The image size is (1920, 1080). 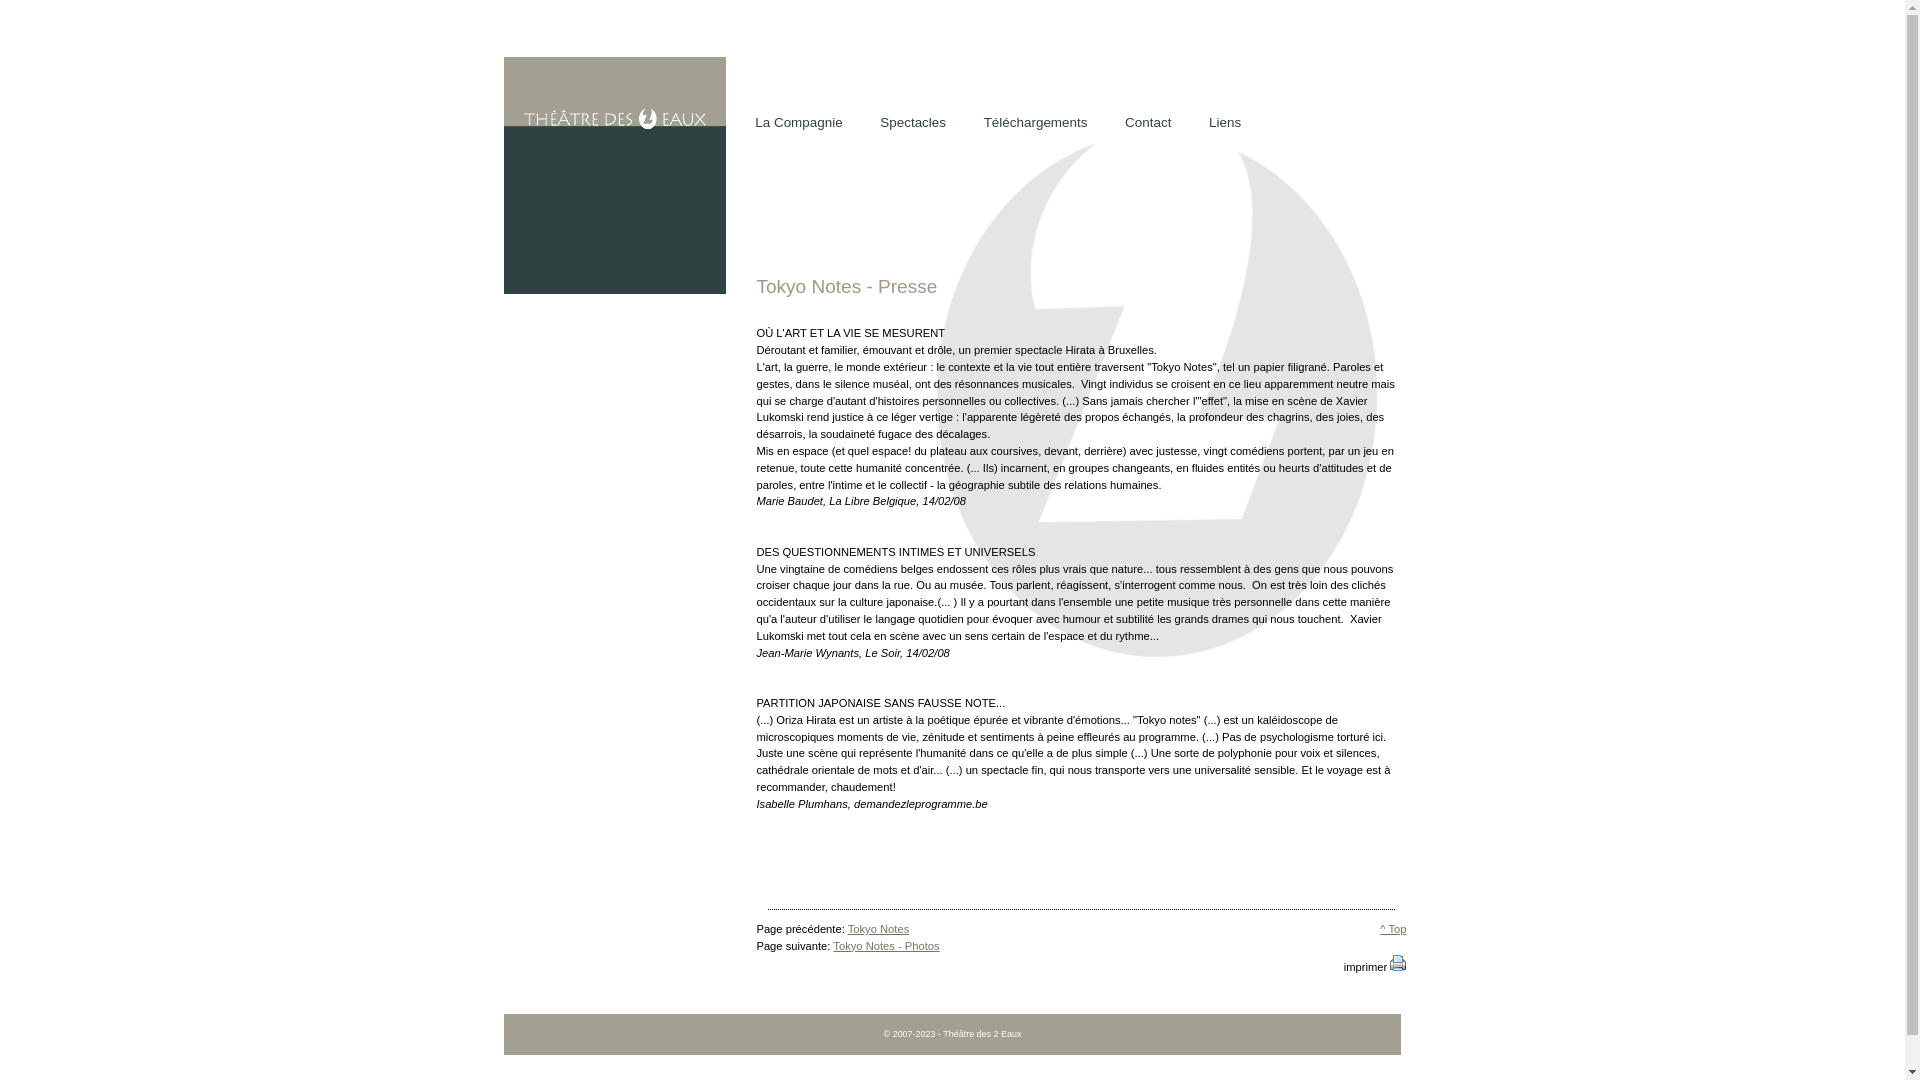 What do you see at coordinates (1393, 929) in the screenshot?
I see `^ Top` at bounding box center [1393, 929].